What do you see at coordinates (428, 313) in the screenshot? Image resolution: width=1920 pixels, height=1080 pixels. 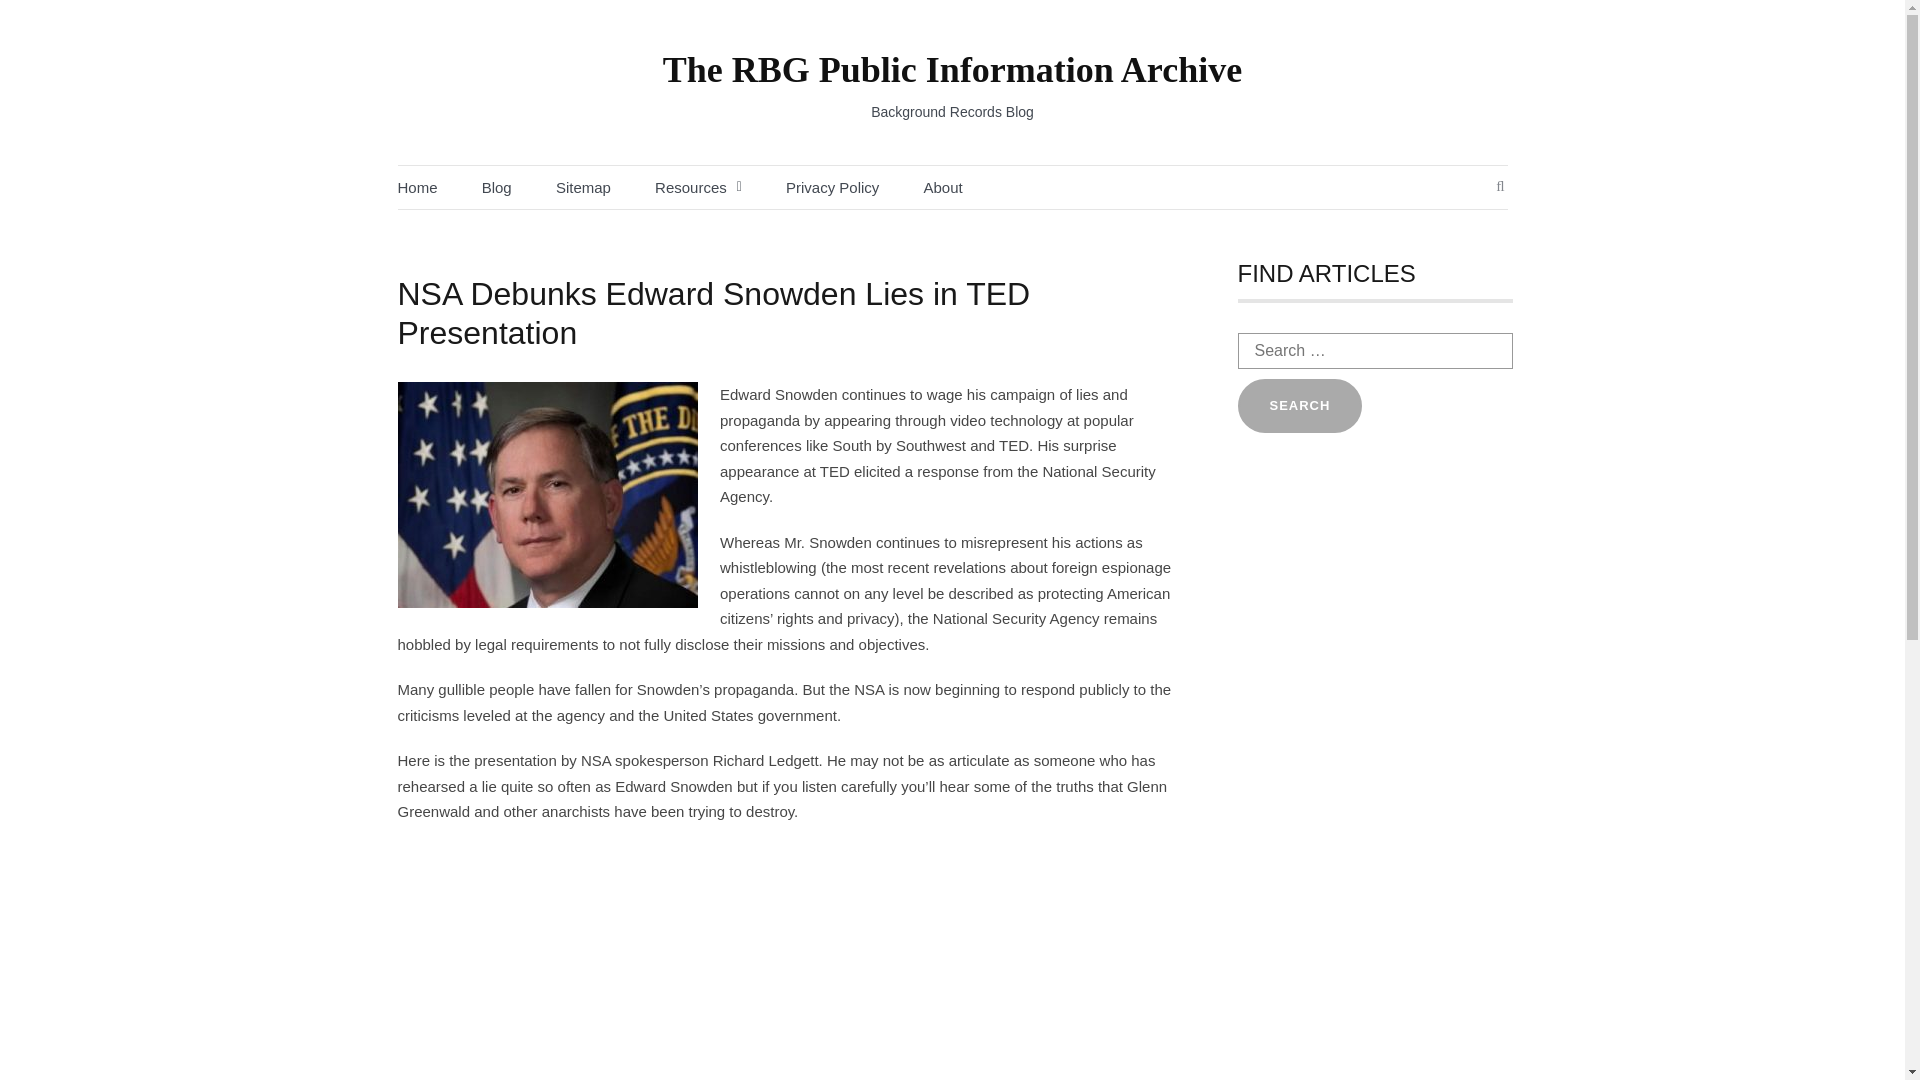 I see `MARCH 22, 2014` at bounding box center [428, 313].